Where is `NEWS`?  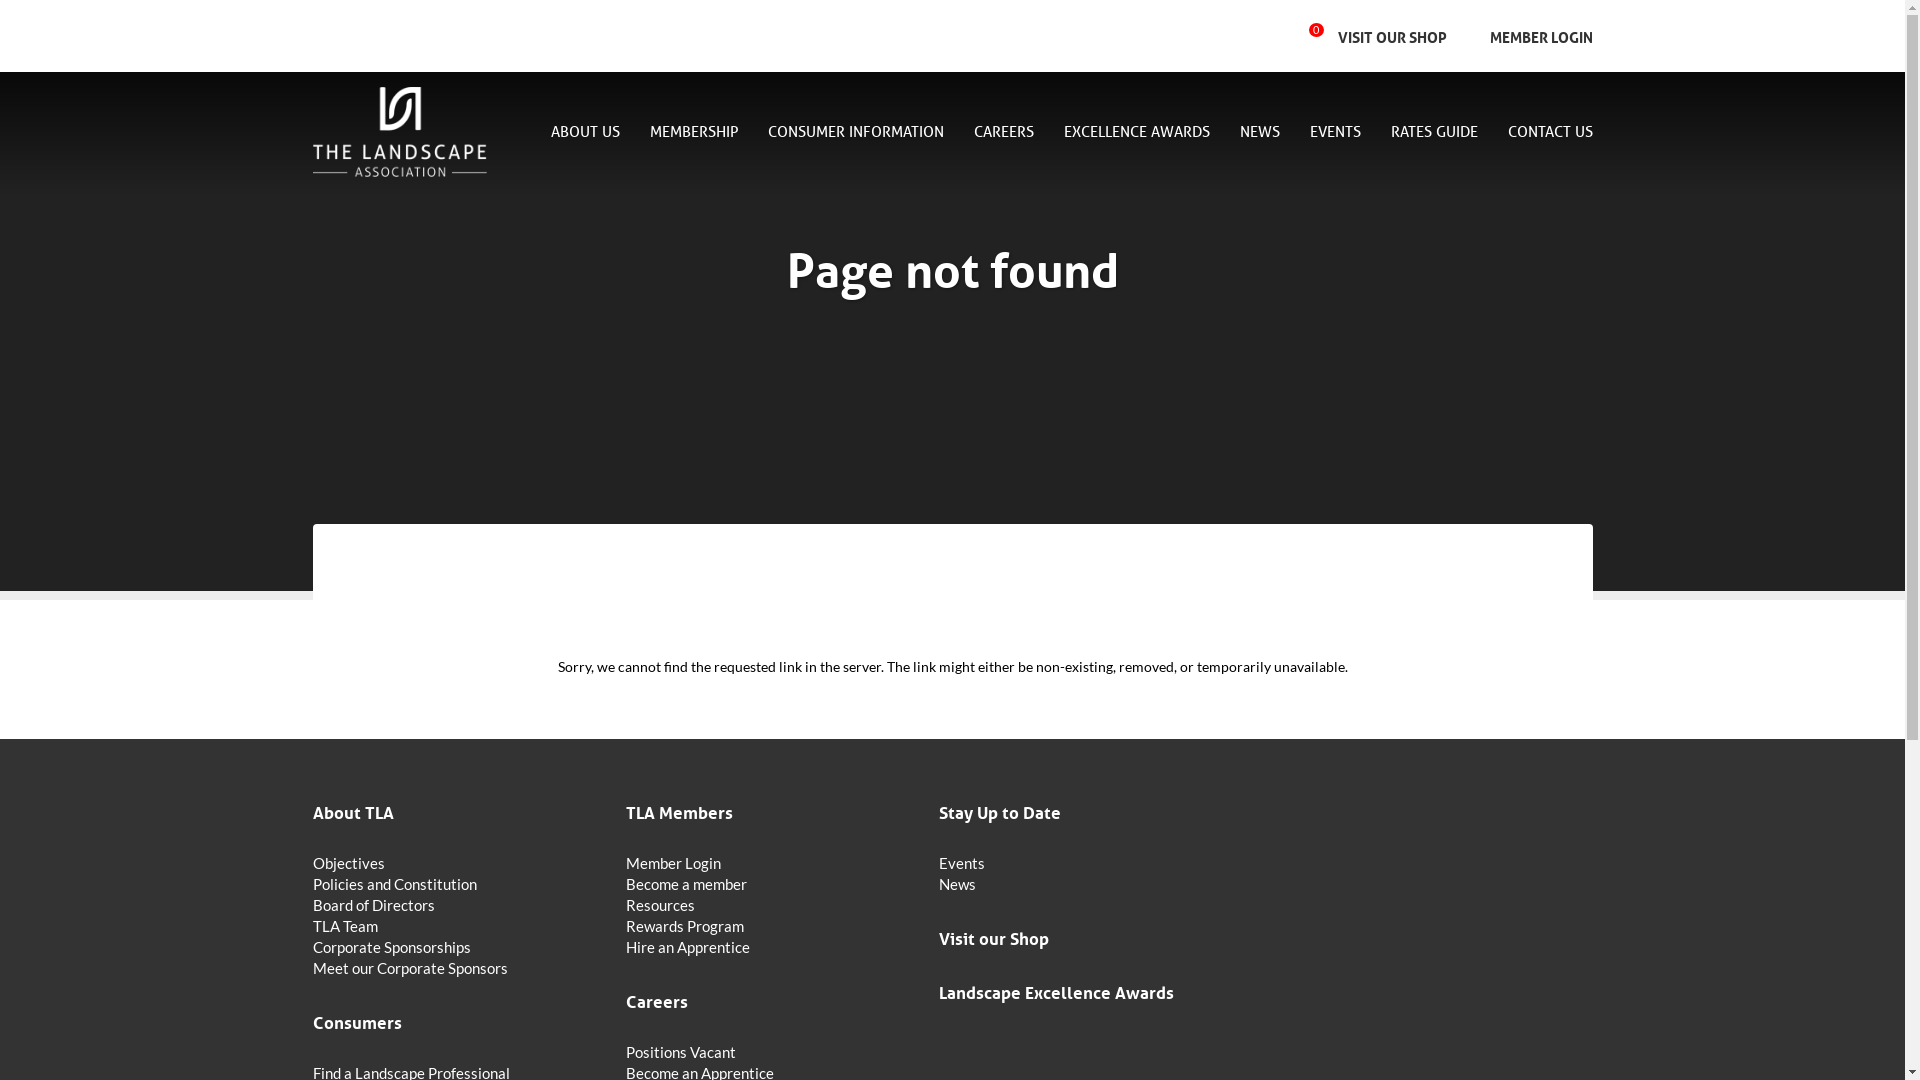
NEWS is located at coordinates (1260, 134).